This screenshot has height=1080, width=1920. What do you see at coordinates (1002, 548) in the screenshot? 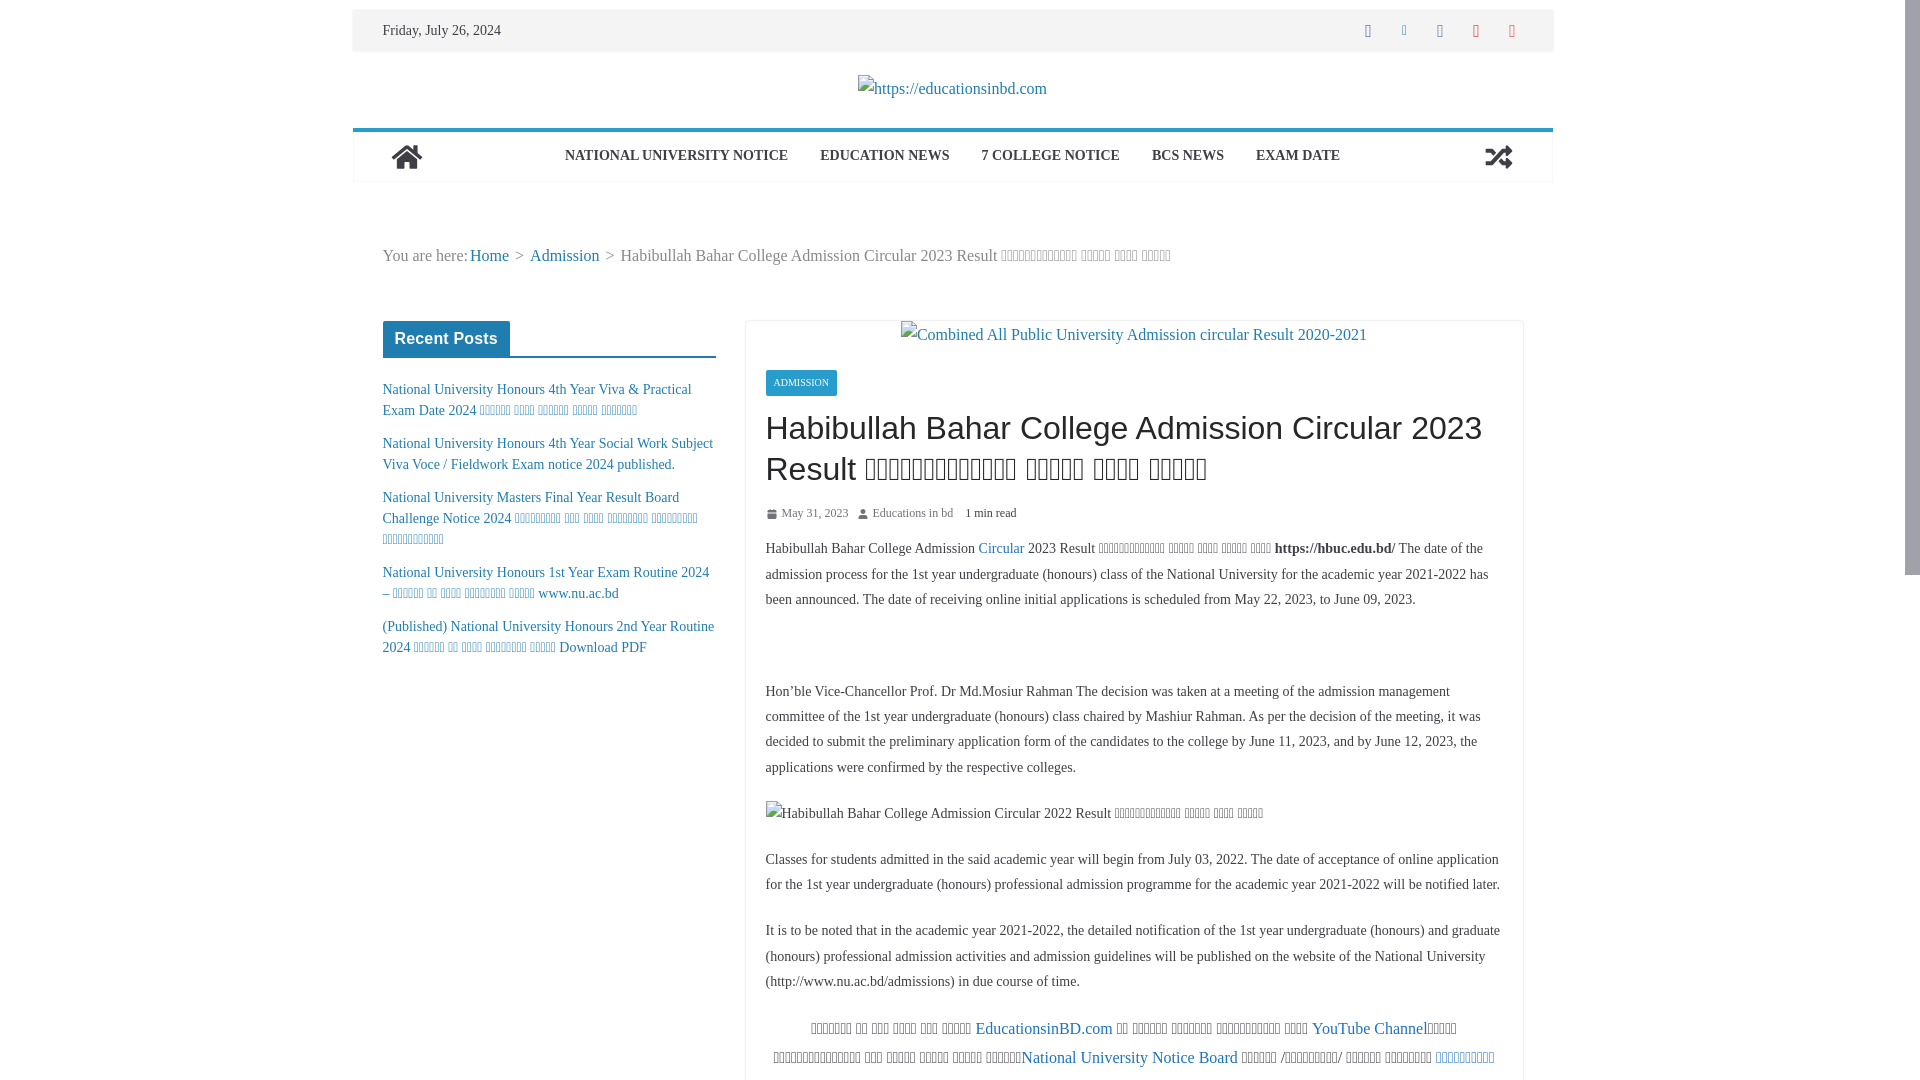
I see `Circular` at bounding box center [1002, 548].